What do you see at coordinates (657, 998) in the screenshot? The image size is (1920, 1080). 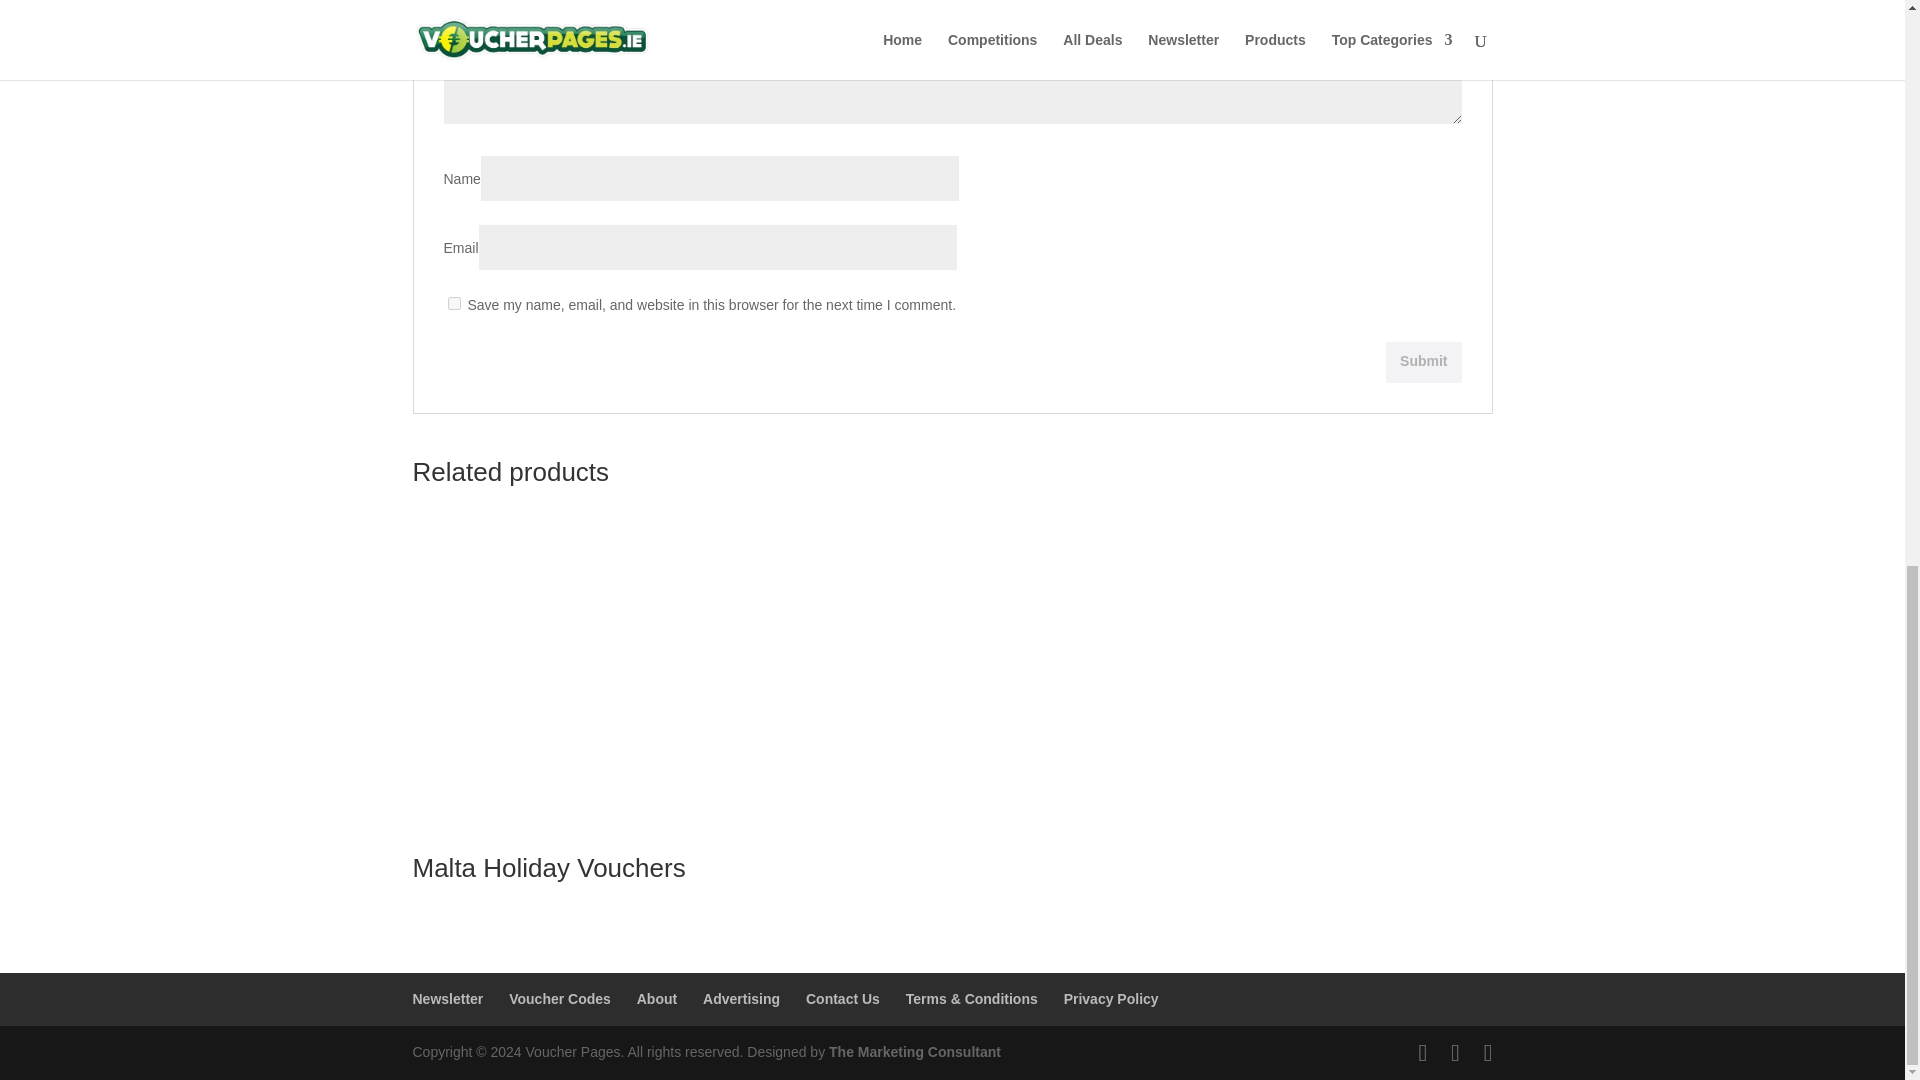 I see `About` at bounding box center [657, 998].